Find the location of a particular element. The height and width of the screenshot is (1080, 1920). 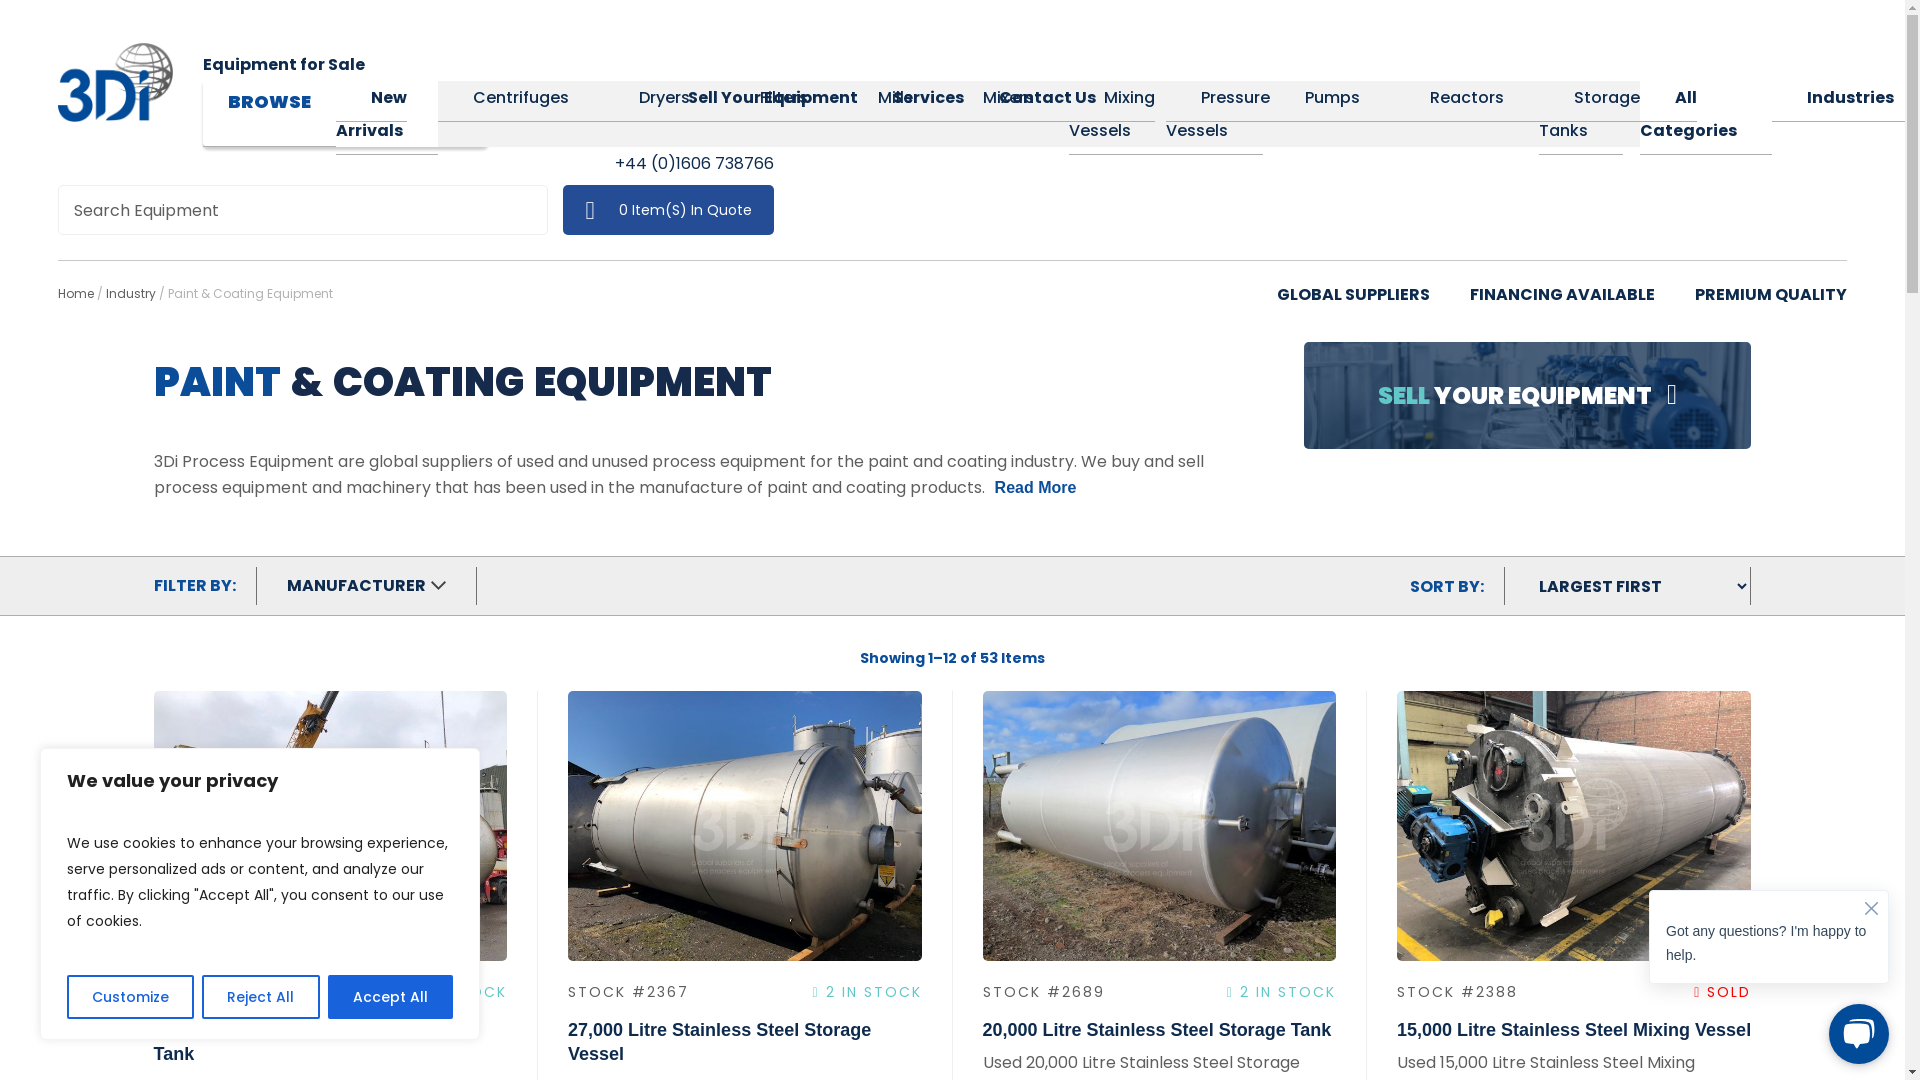

Dryers is located at coordinates (664, 98).